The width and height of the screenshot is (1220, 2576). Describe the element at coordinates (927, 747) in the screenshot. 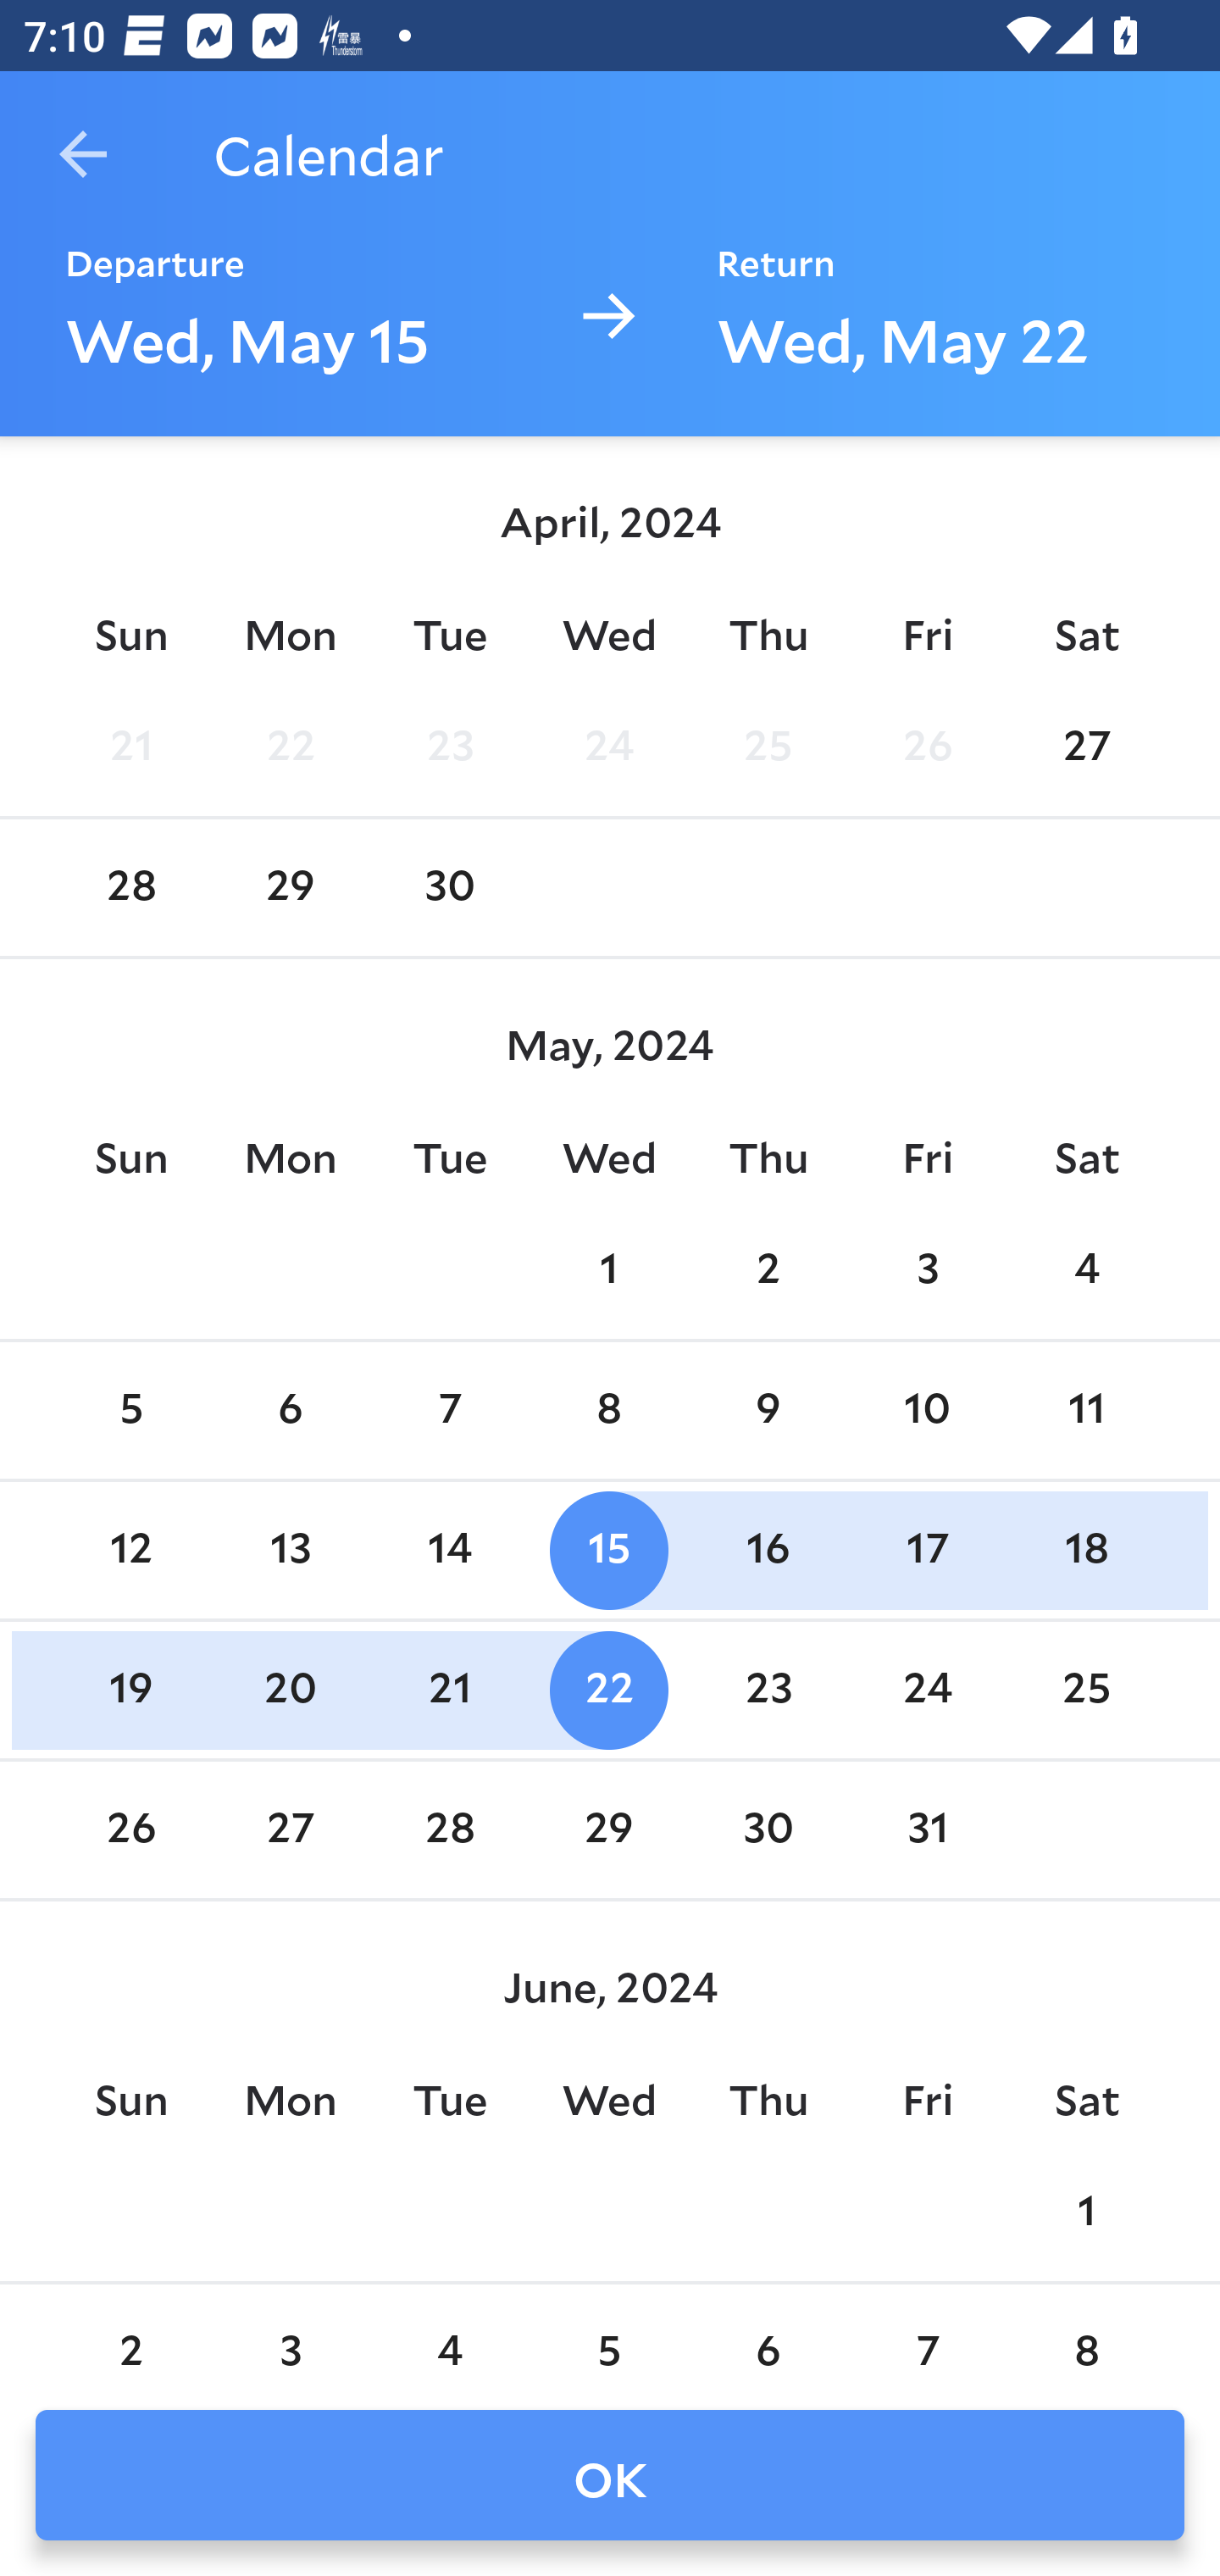

I see `26` at that location.